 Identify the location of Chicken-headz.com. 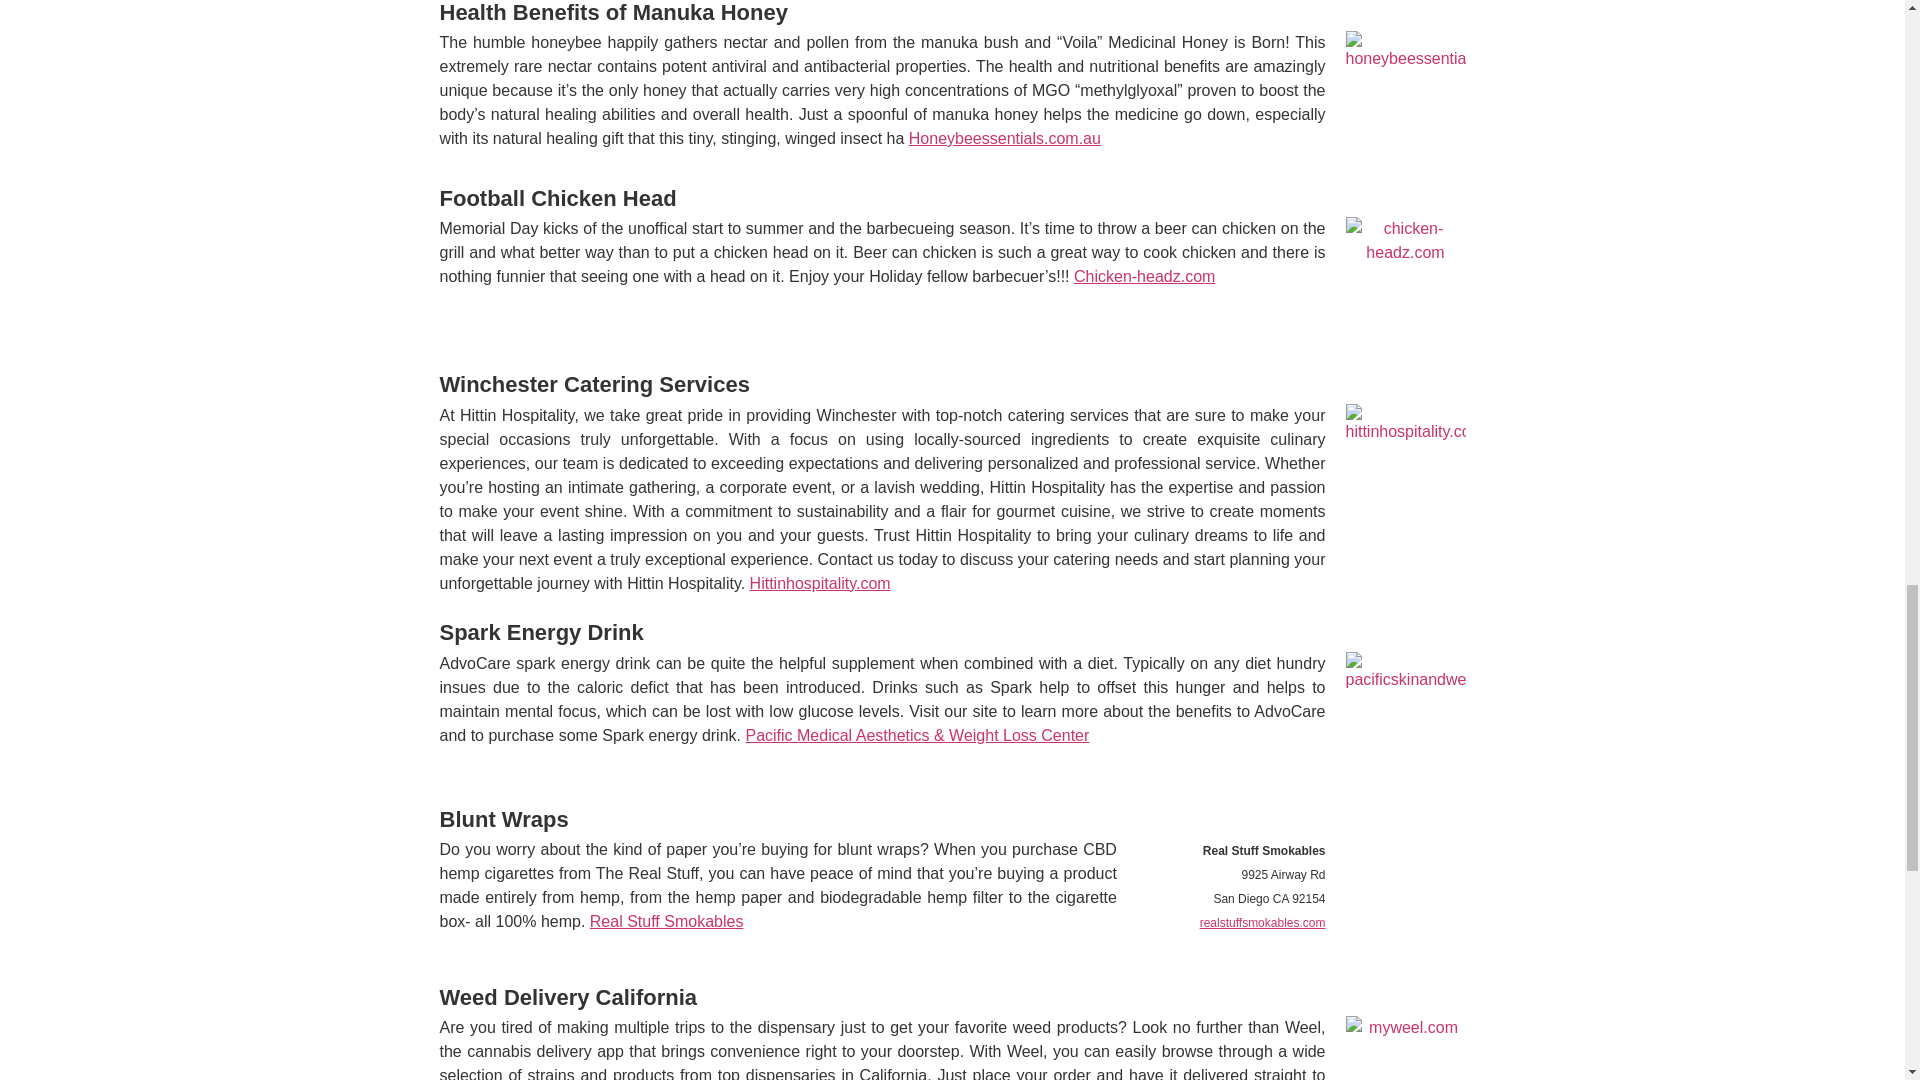
(1144, 276).